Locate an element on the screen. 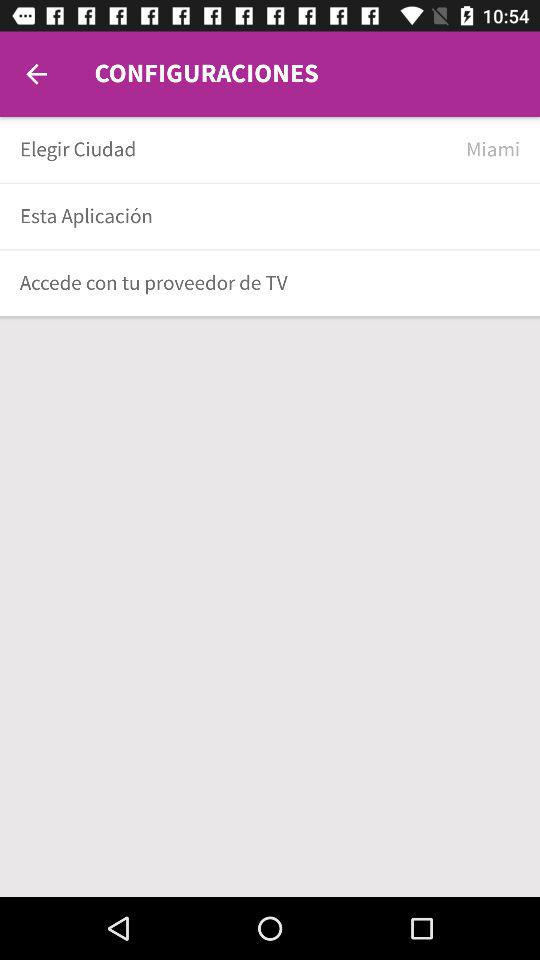 Image resolution: width=540 pixels, height=960 pixels. select icon below accede con tu icon is located at coordinates (270, 318).